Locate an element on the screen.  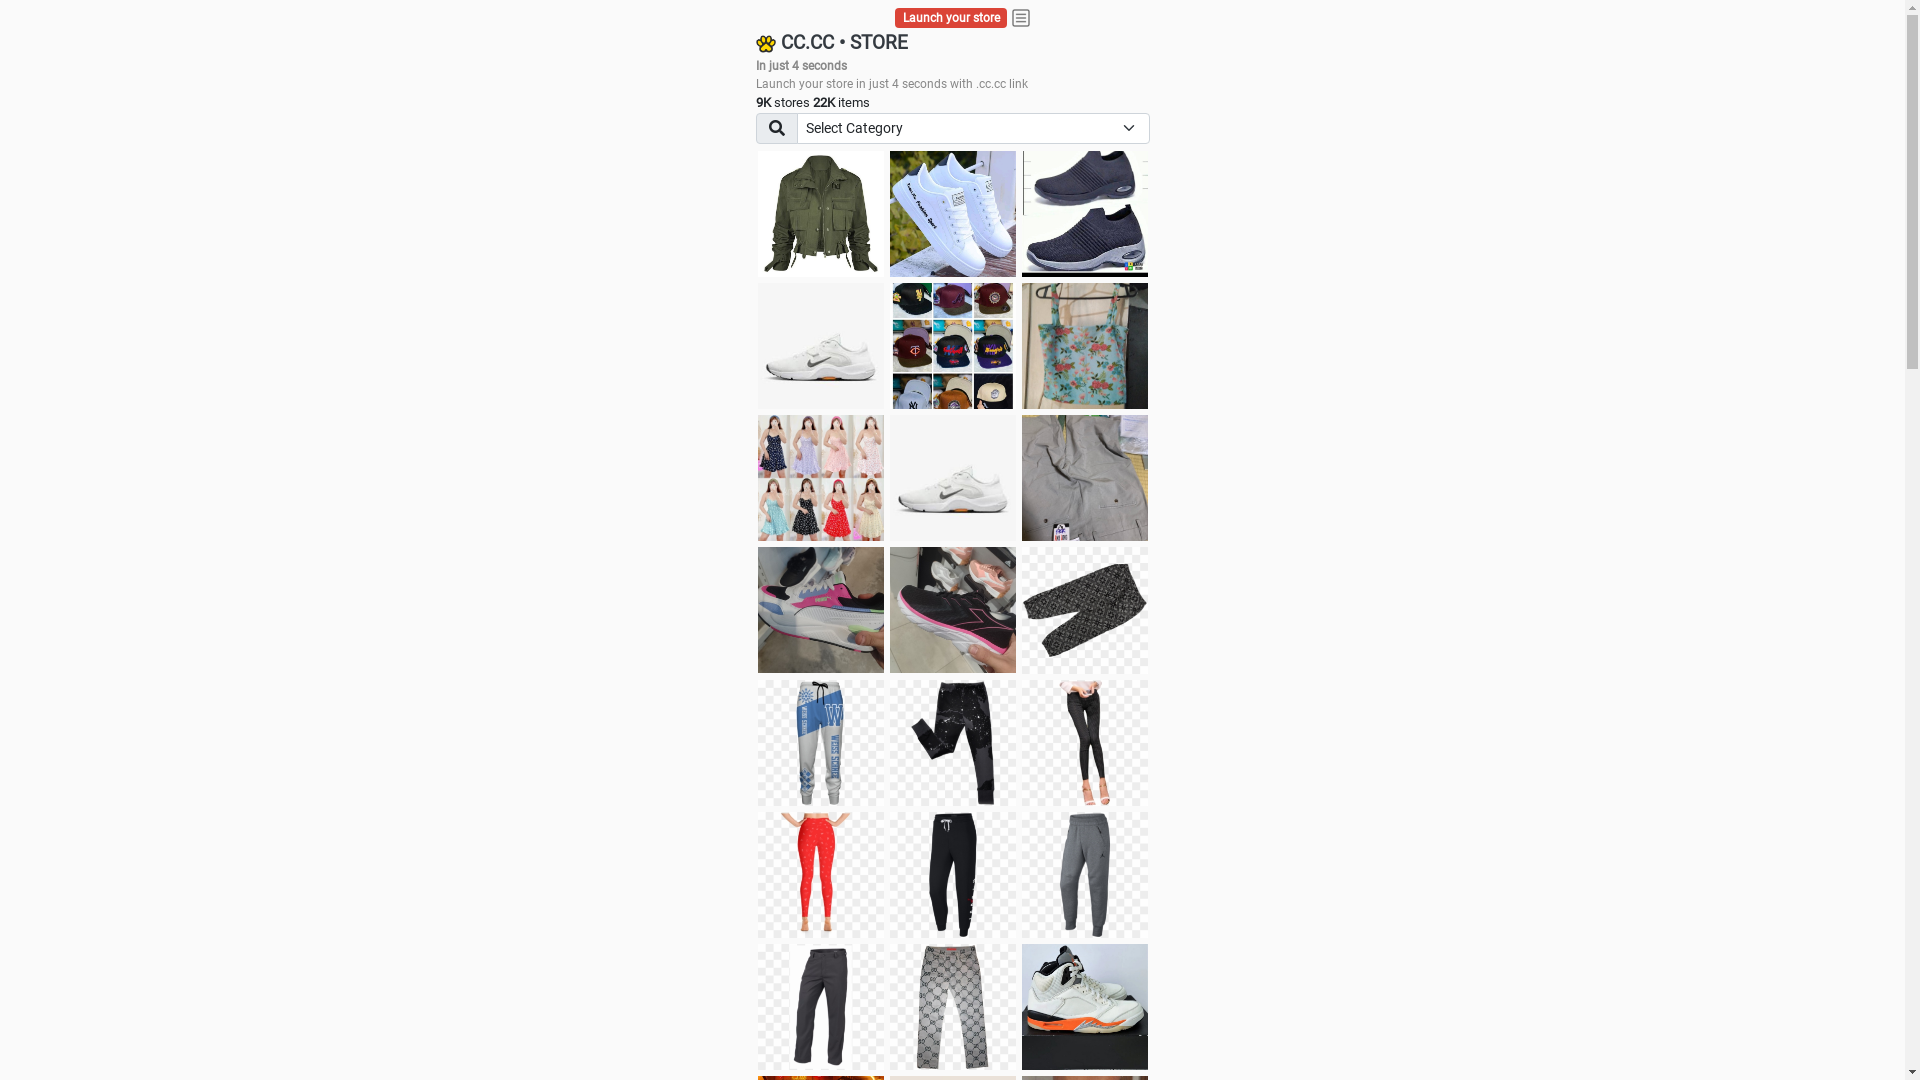
Zapatillas is located at coordinates (953, 610).